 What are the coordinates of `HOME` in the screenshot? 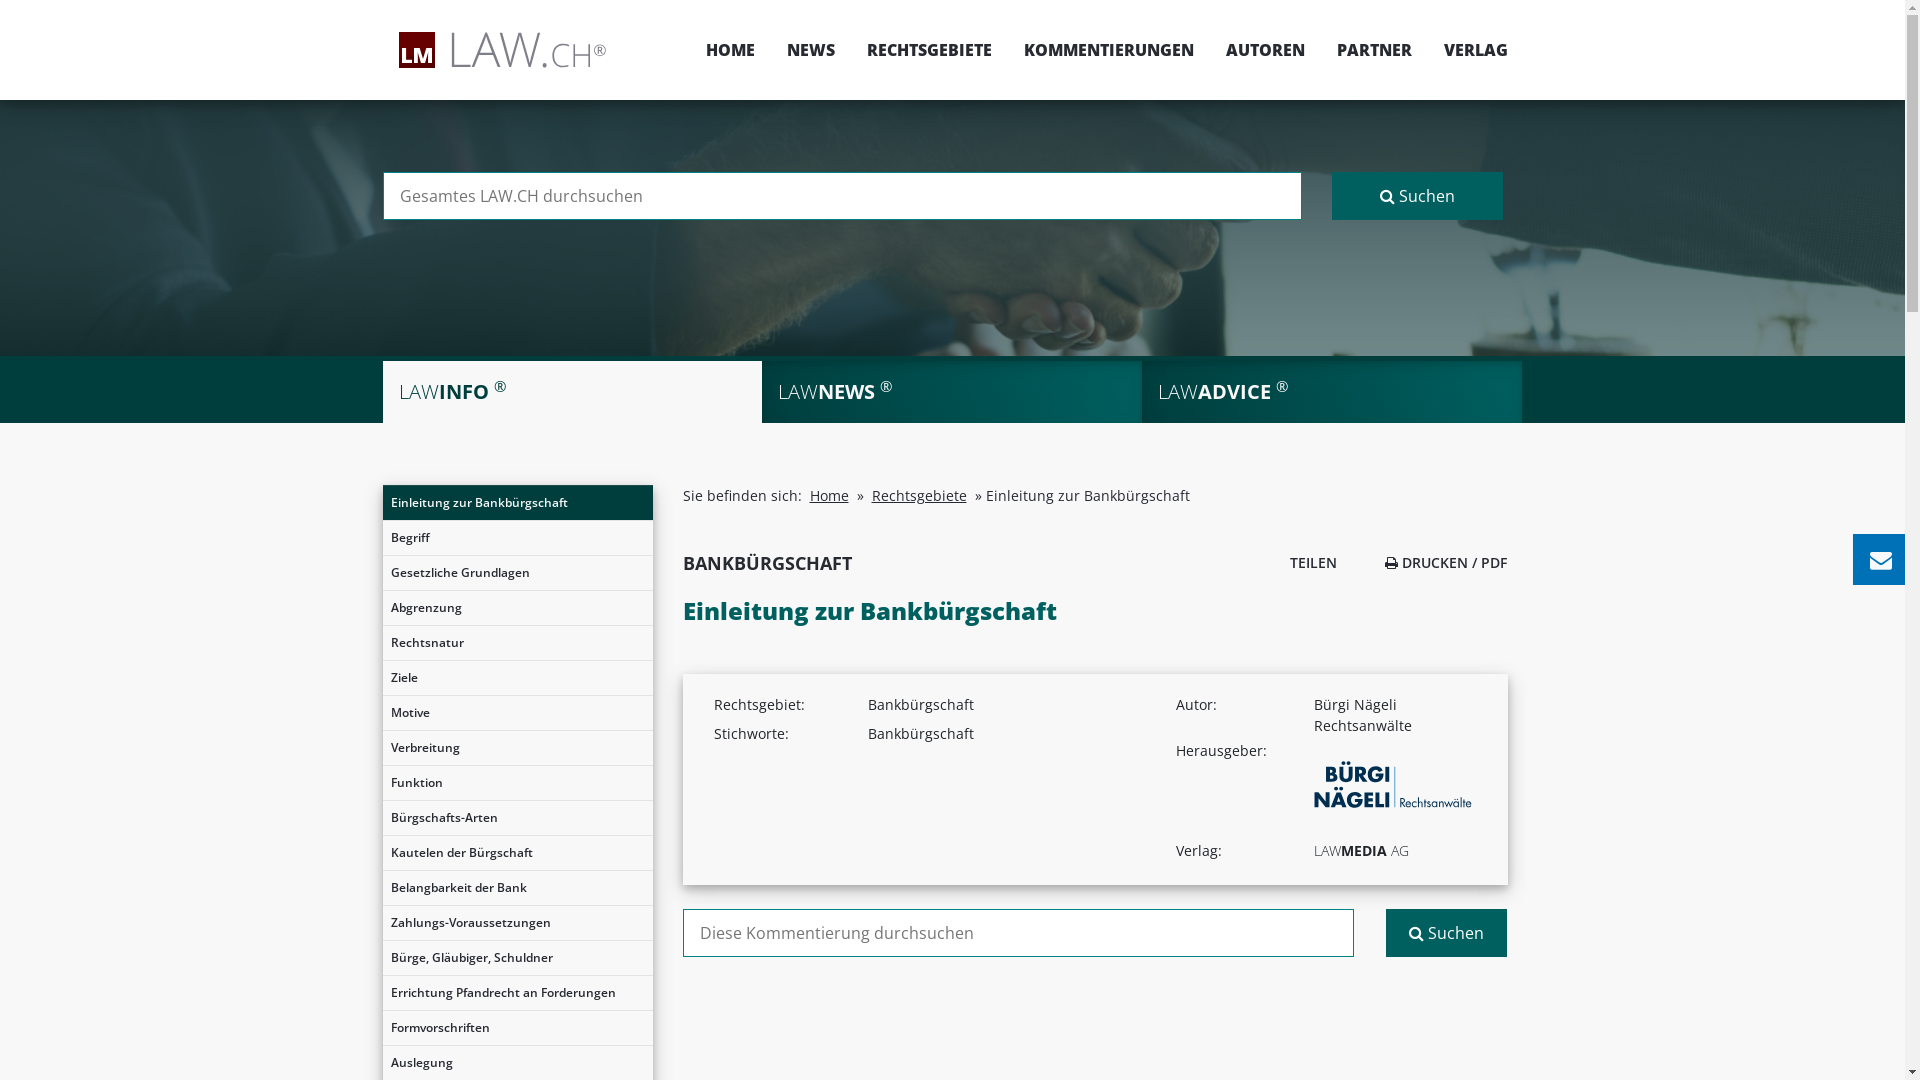 It's located at (730, 50).